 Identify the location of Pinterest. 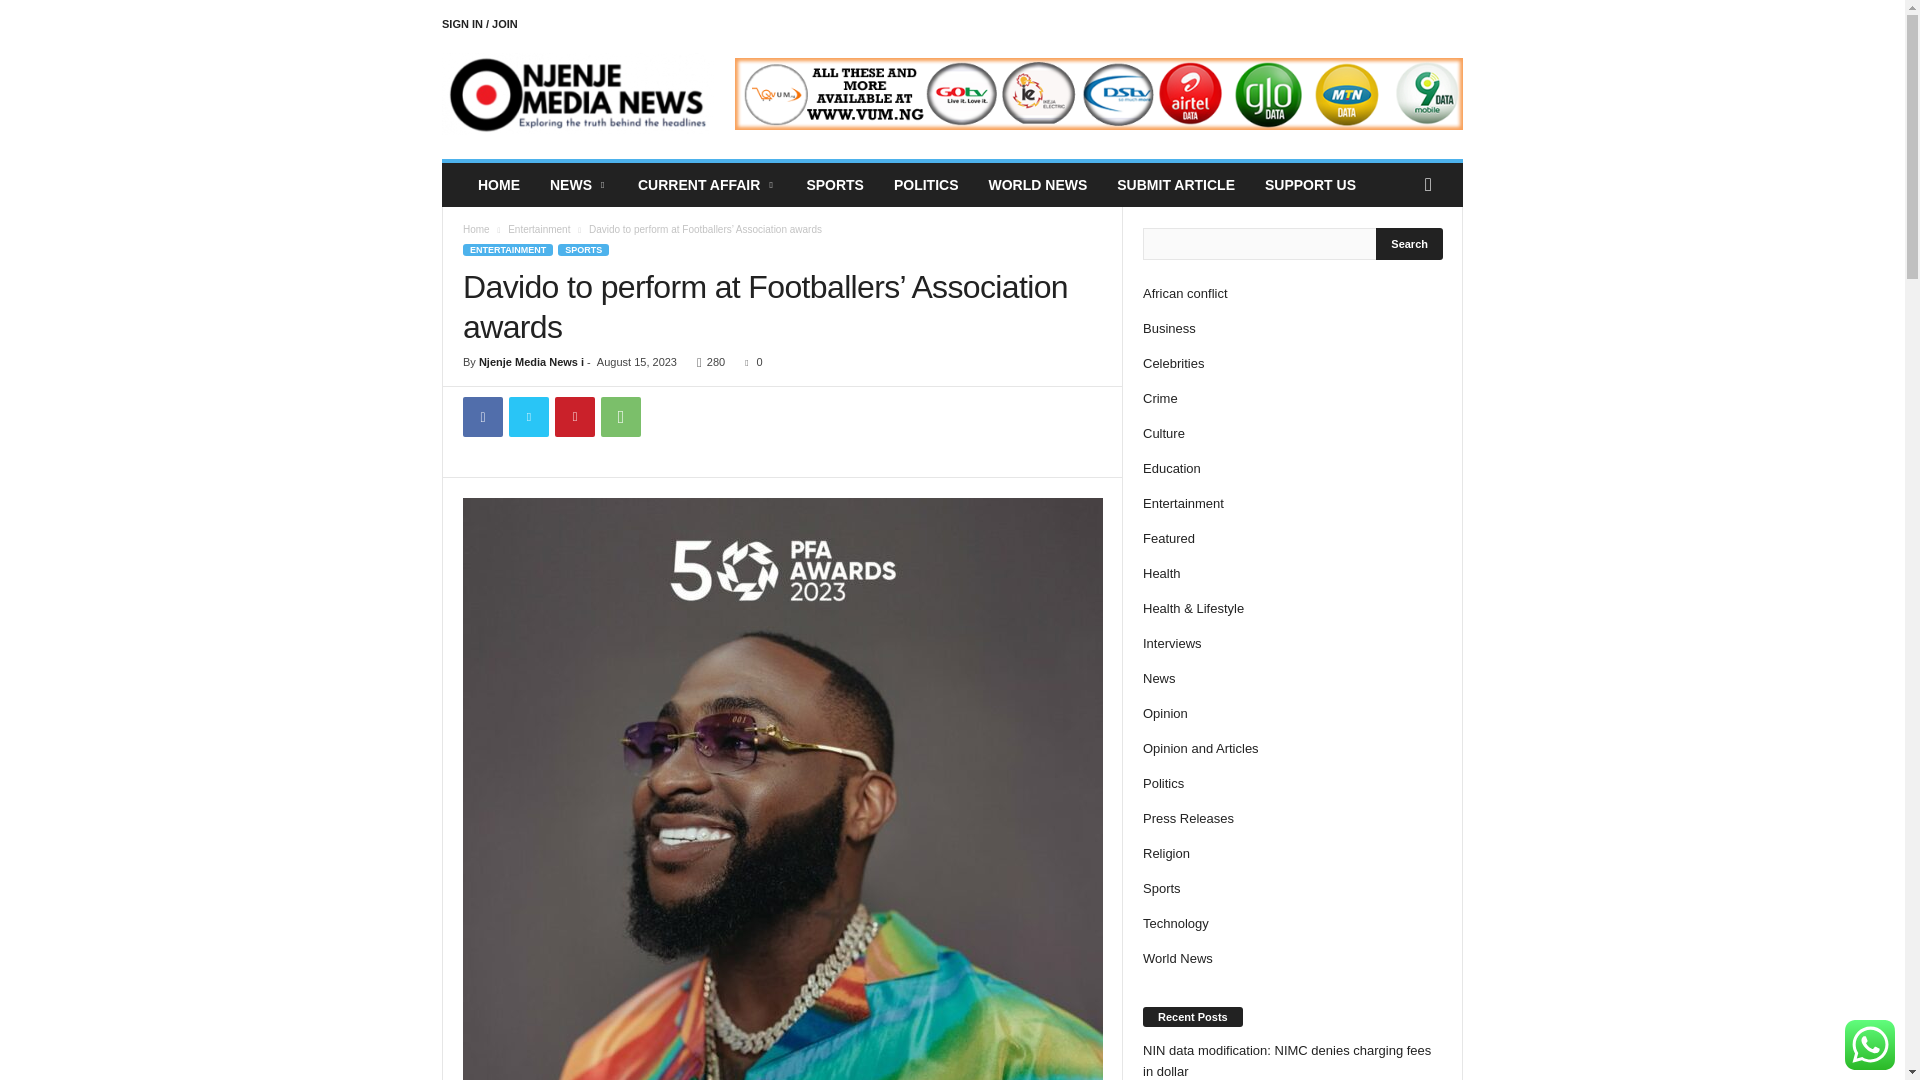
(574, 417).